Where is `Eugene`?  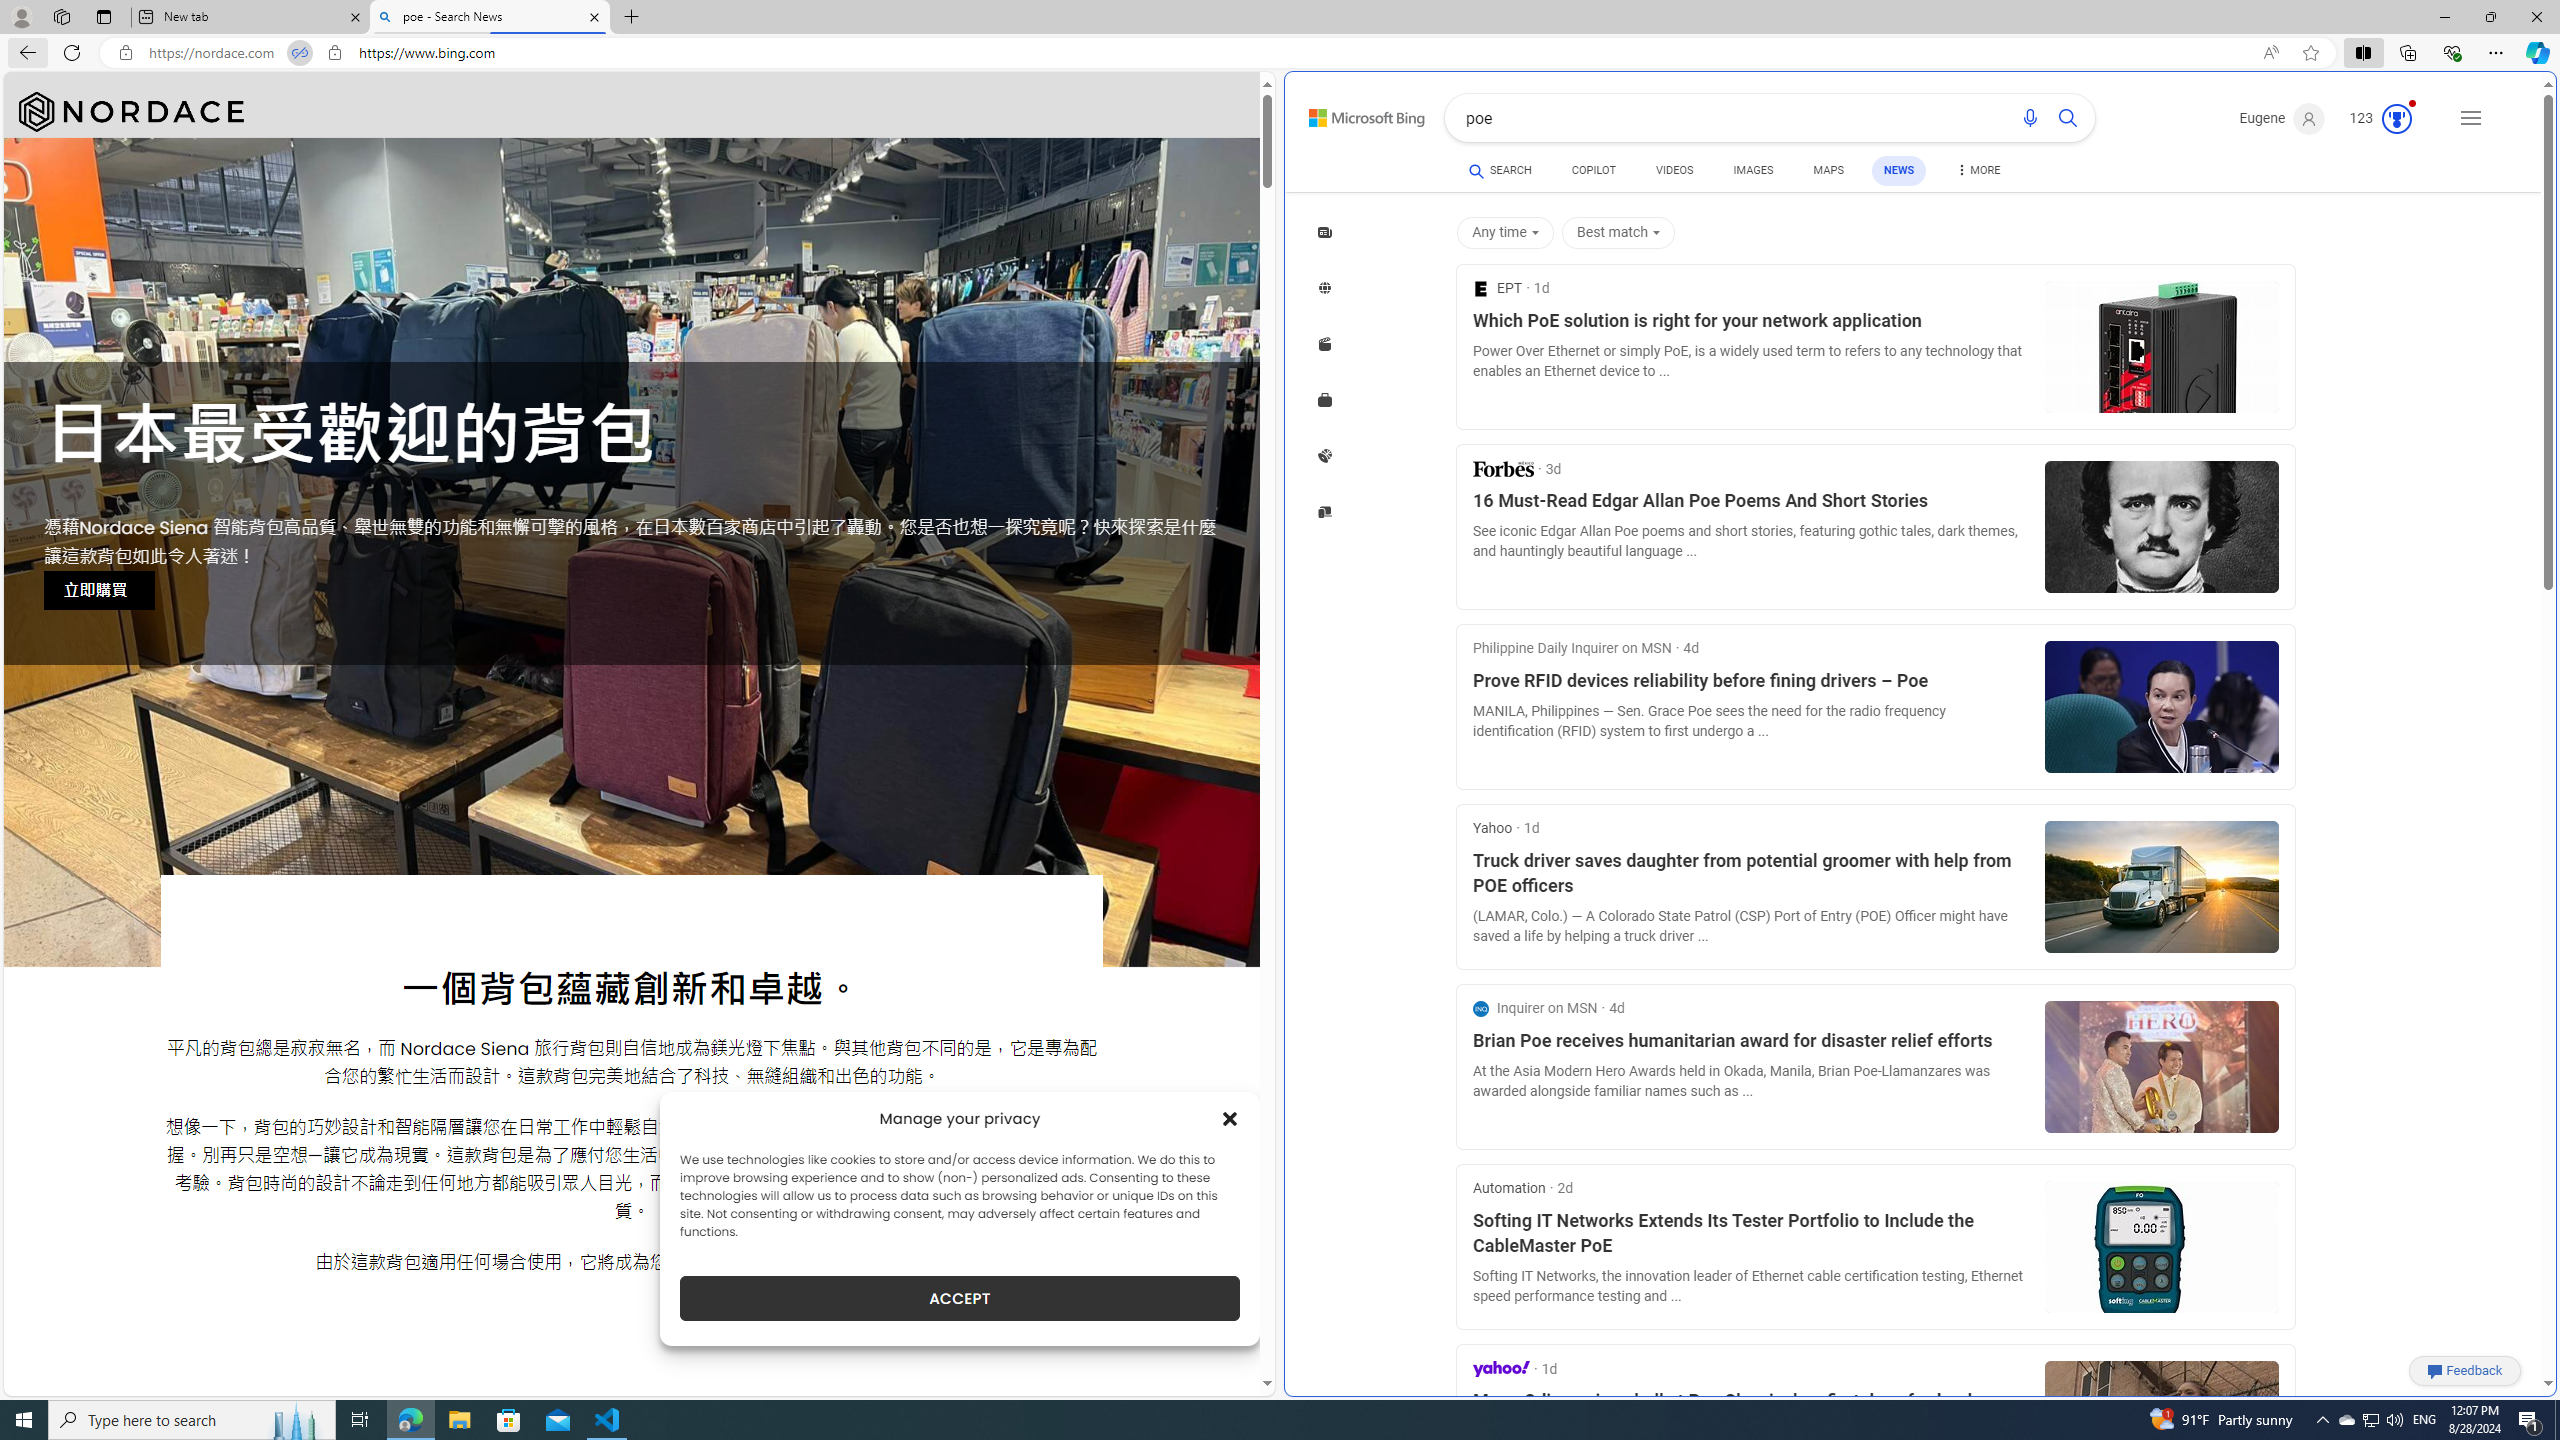 Eugene is located at coordinates (2284, 118).